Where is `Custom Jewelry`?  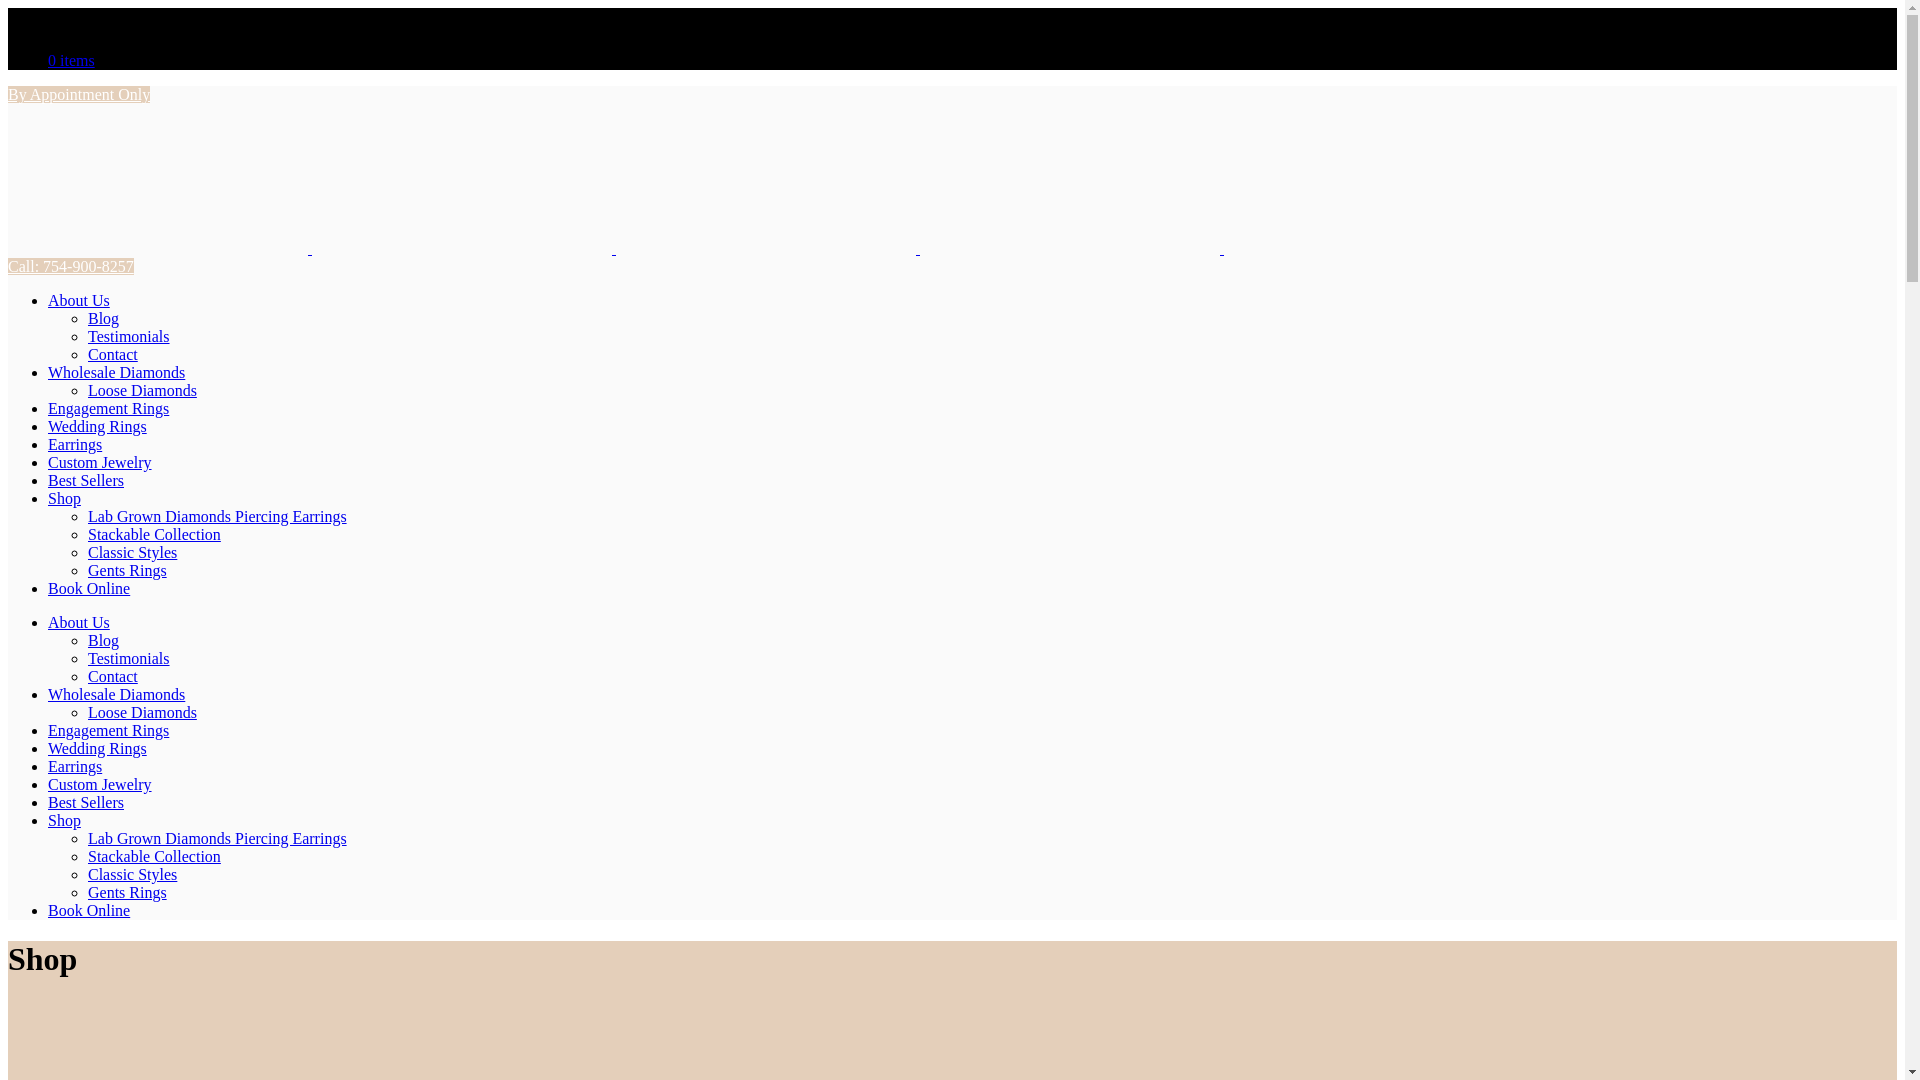
Custom Jewelry is located at coordinates (100, 462).